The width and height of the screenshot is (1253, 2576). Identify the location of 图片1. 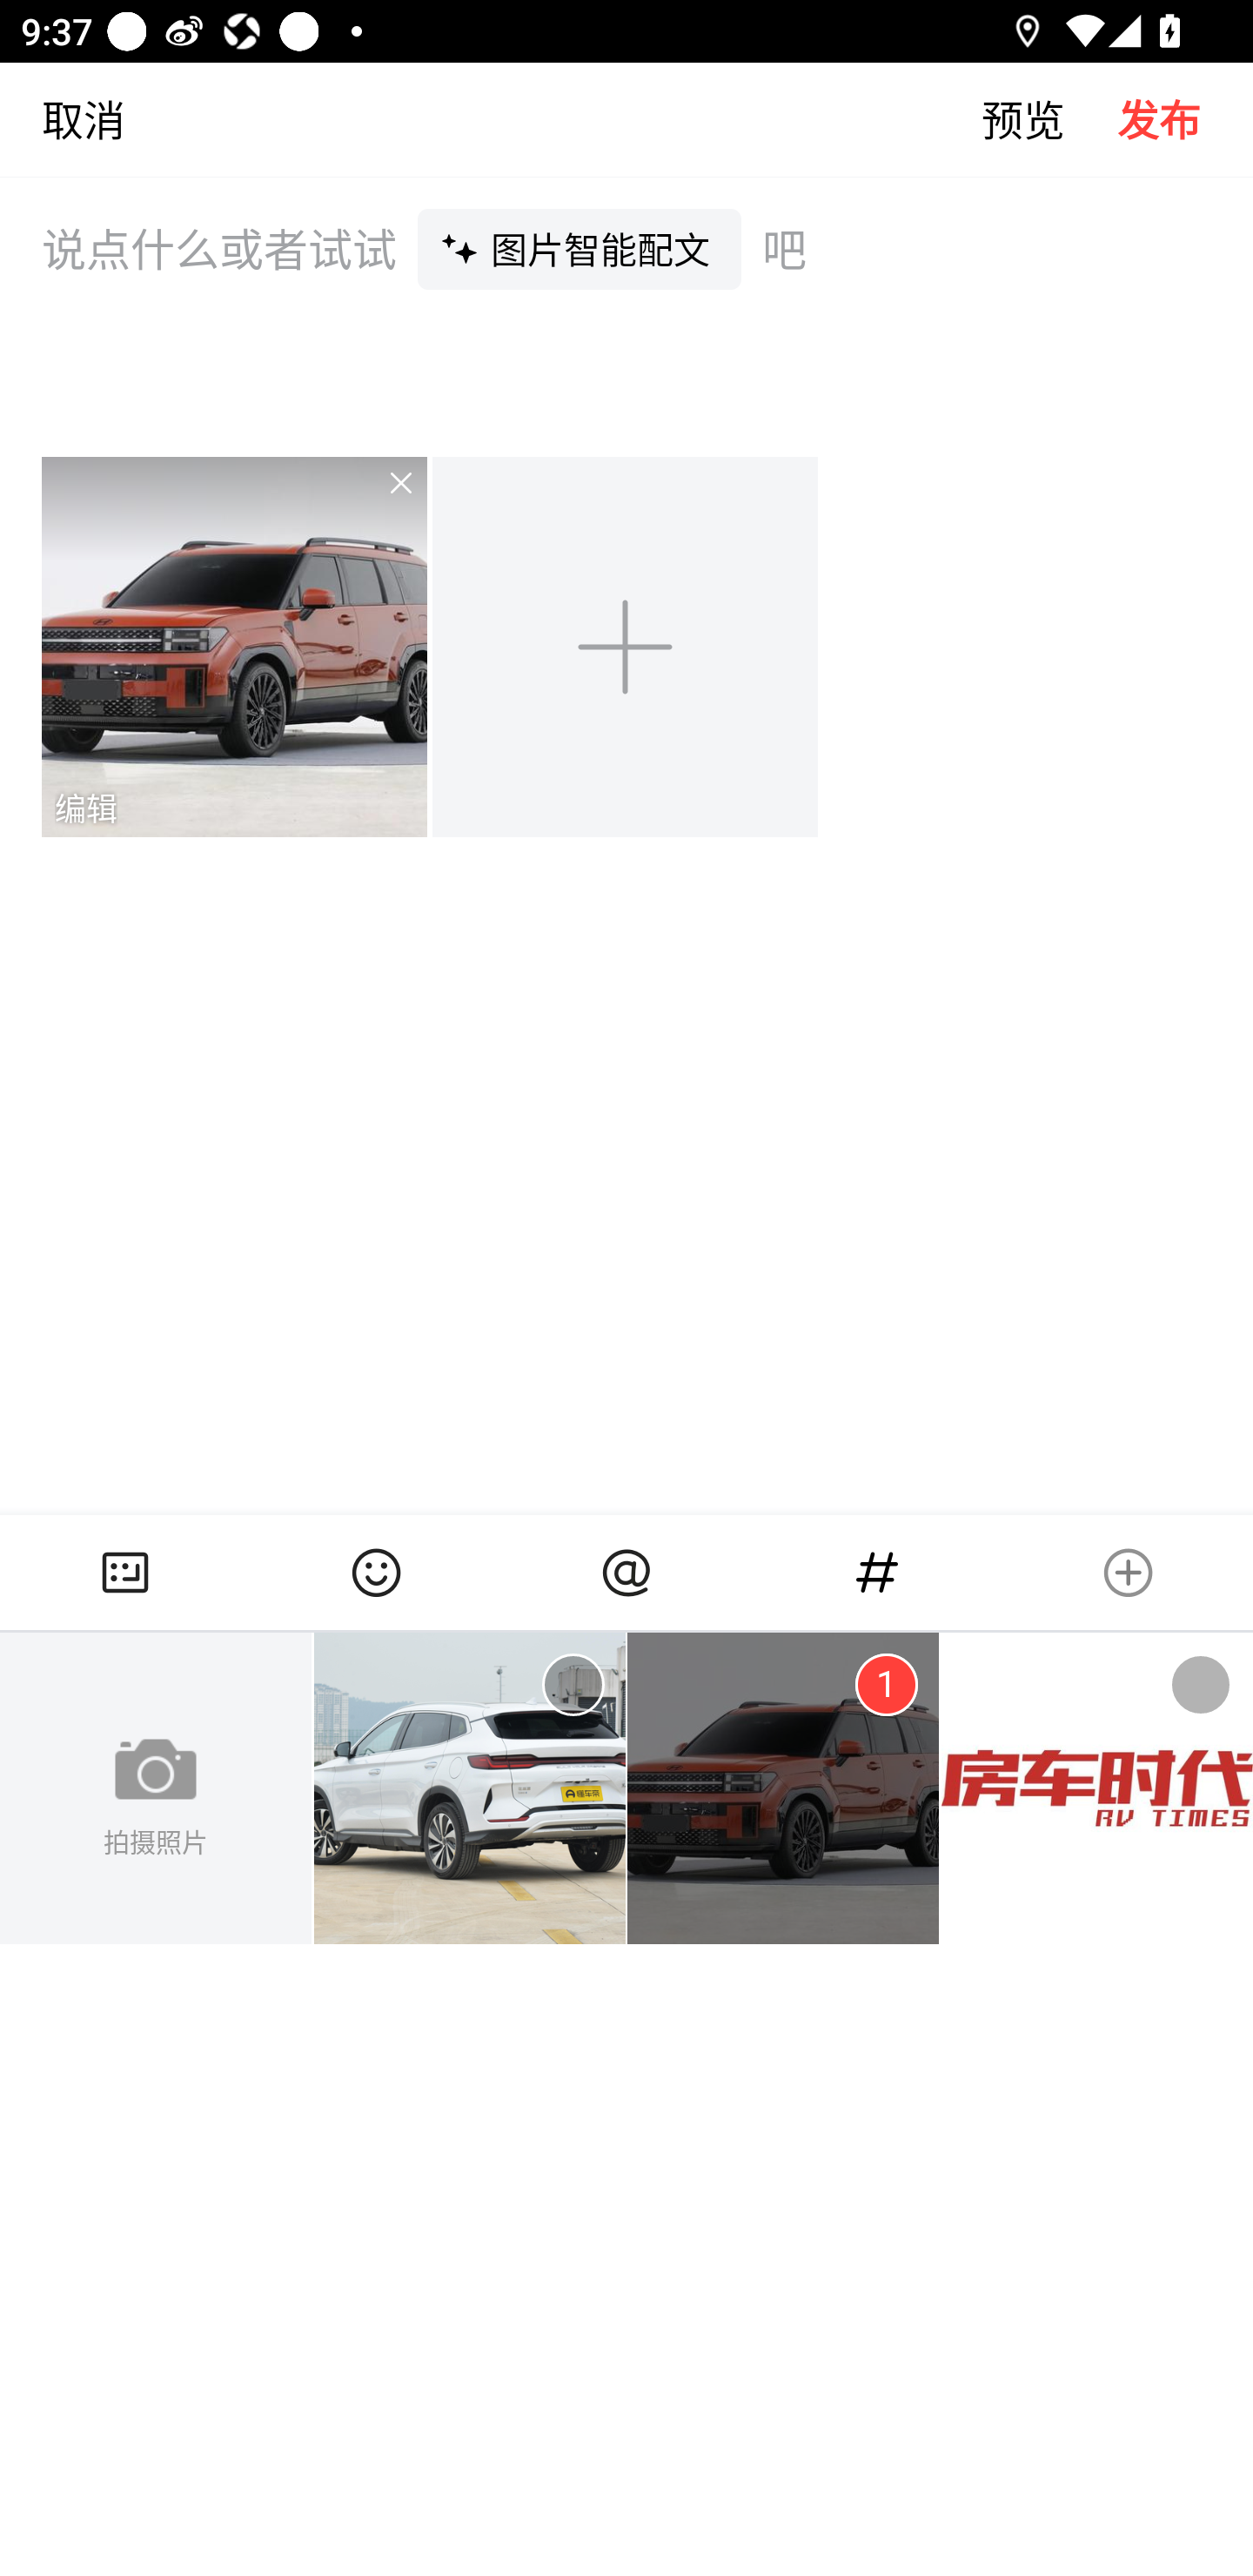
(470, 1788).